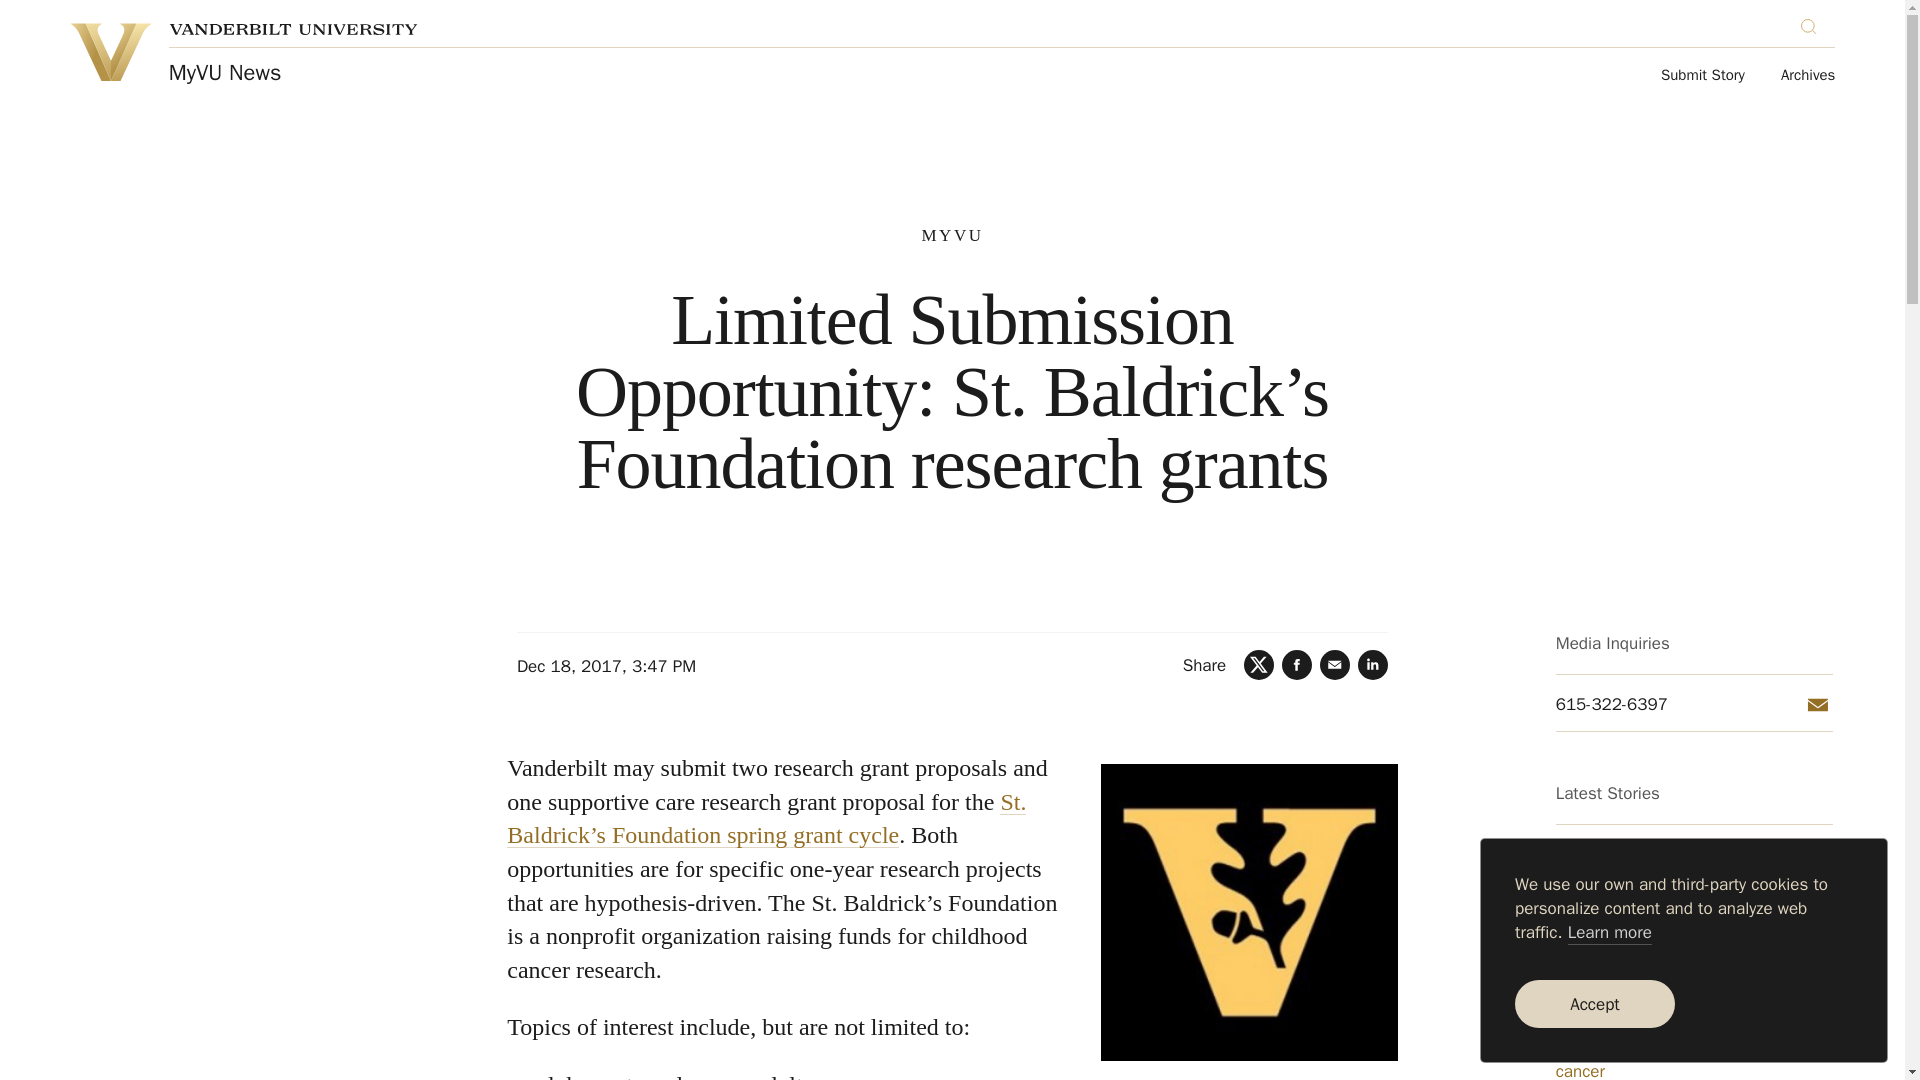  I want to click on Learn more, so click(1610, 933).